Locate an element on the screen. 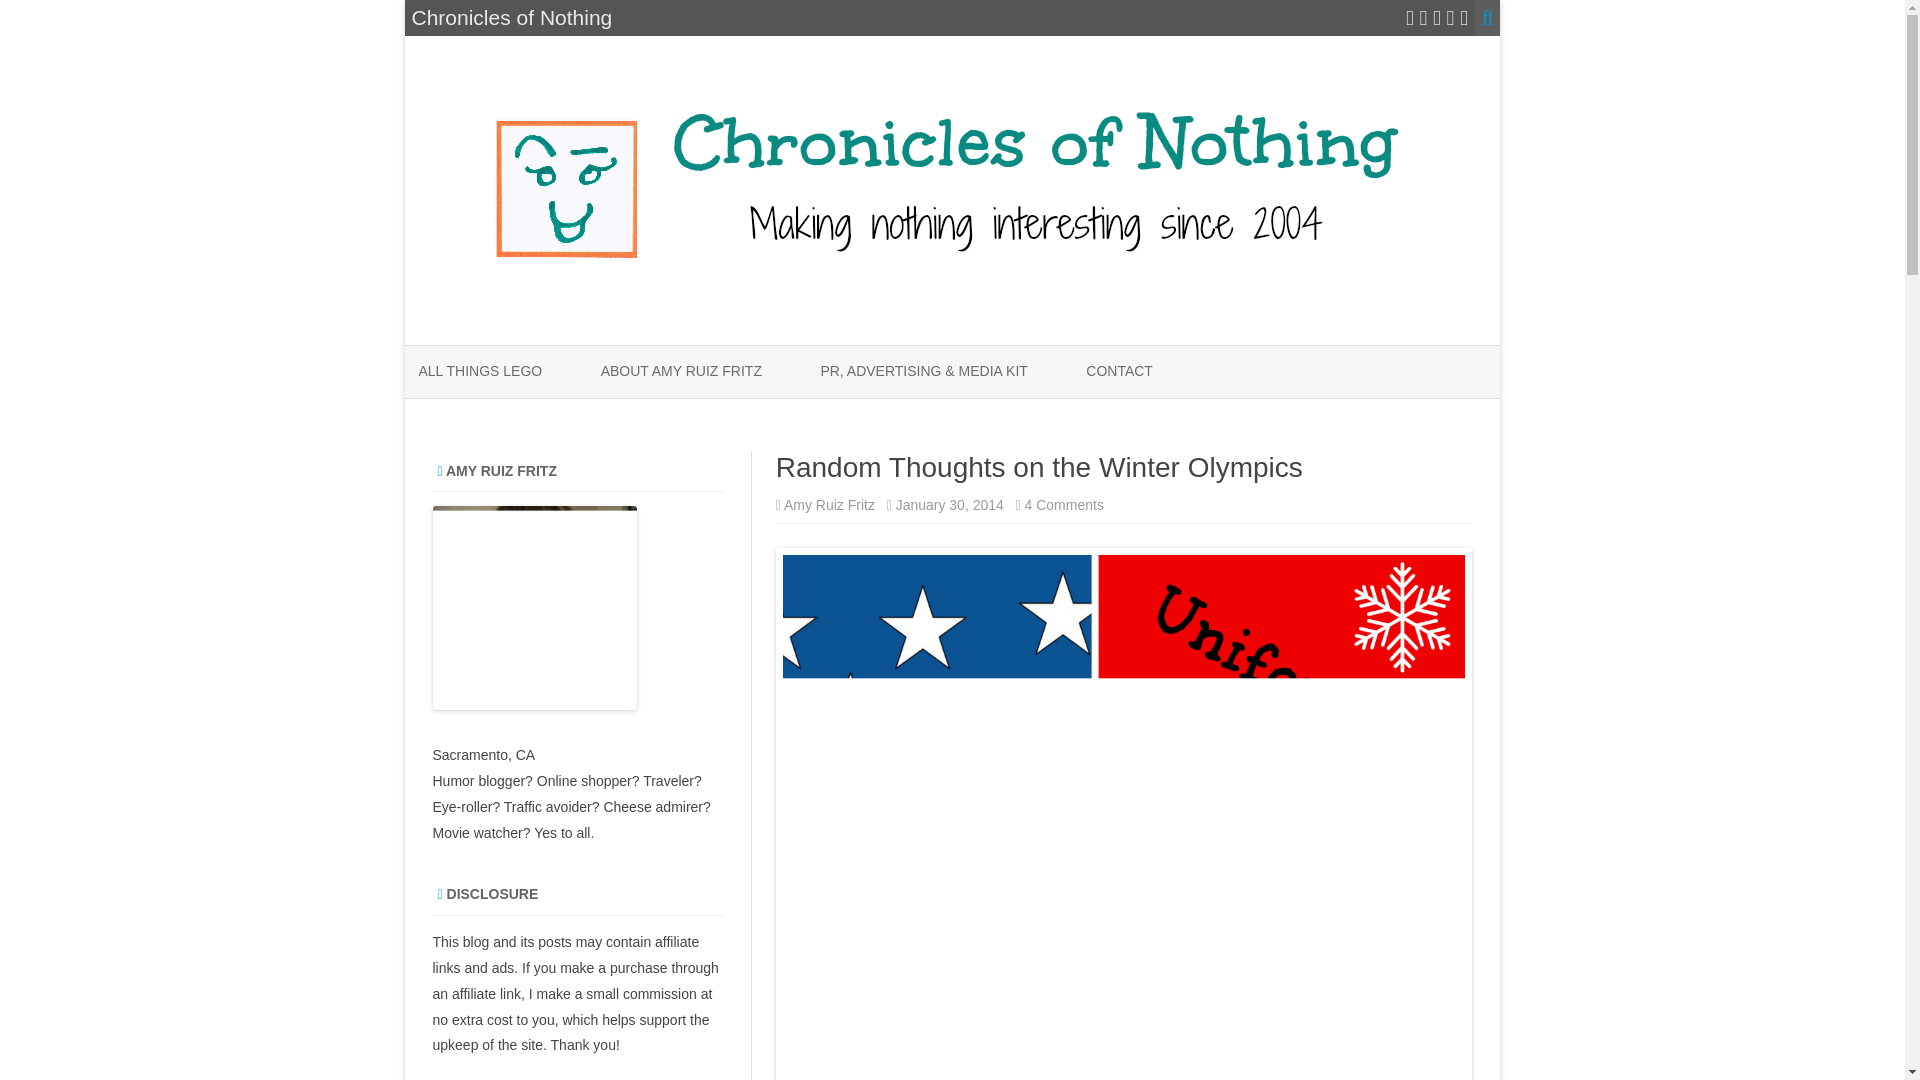 This screenshot has width=1920, height=1080. ABOUT AMY RUIZ FRITZ is located at coordinates (681, 372).